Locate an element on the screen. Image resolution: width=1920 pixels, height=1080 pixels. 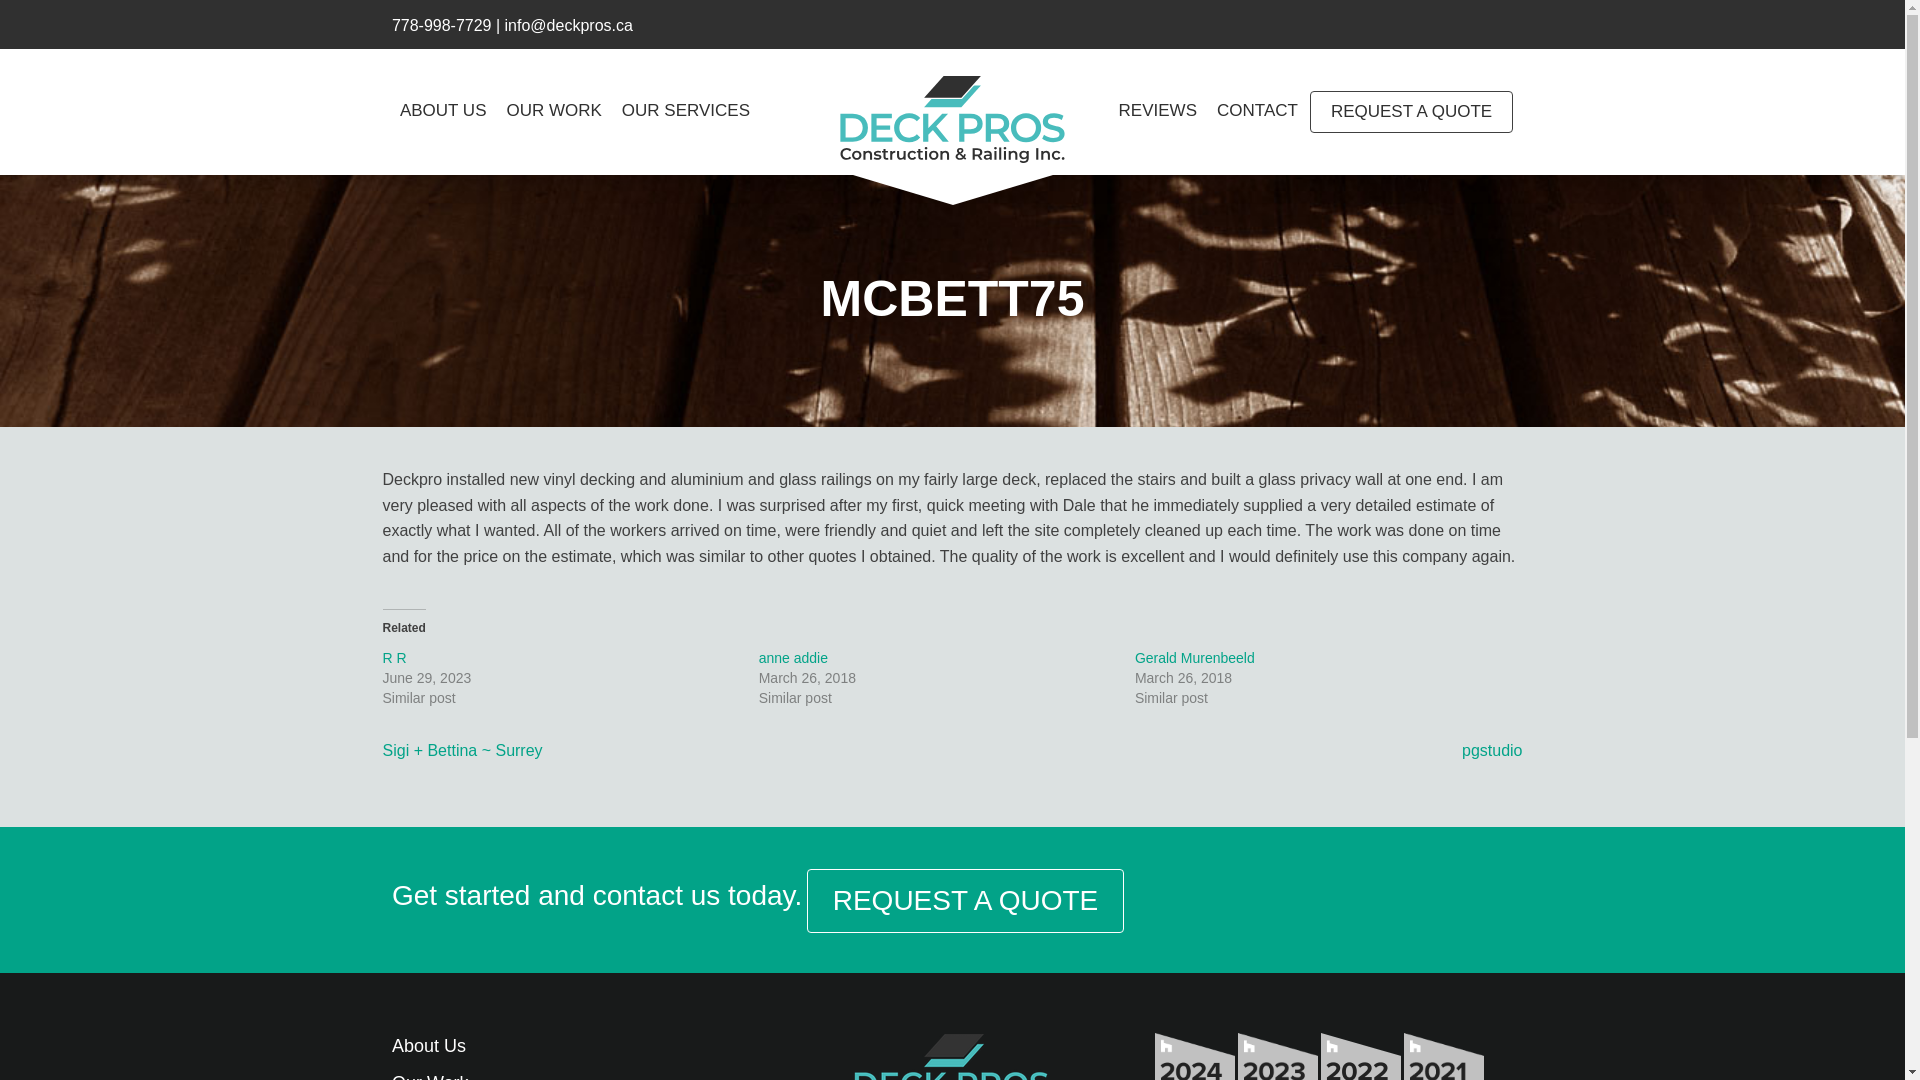
CONTACT is located at coordinates (1257, 110).